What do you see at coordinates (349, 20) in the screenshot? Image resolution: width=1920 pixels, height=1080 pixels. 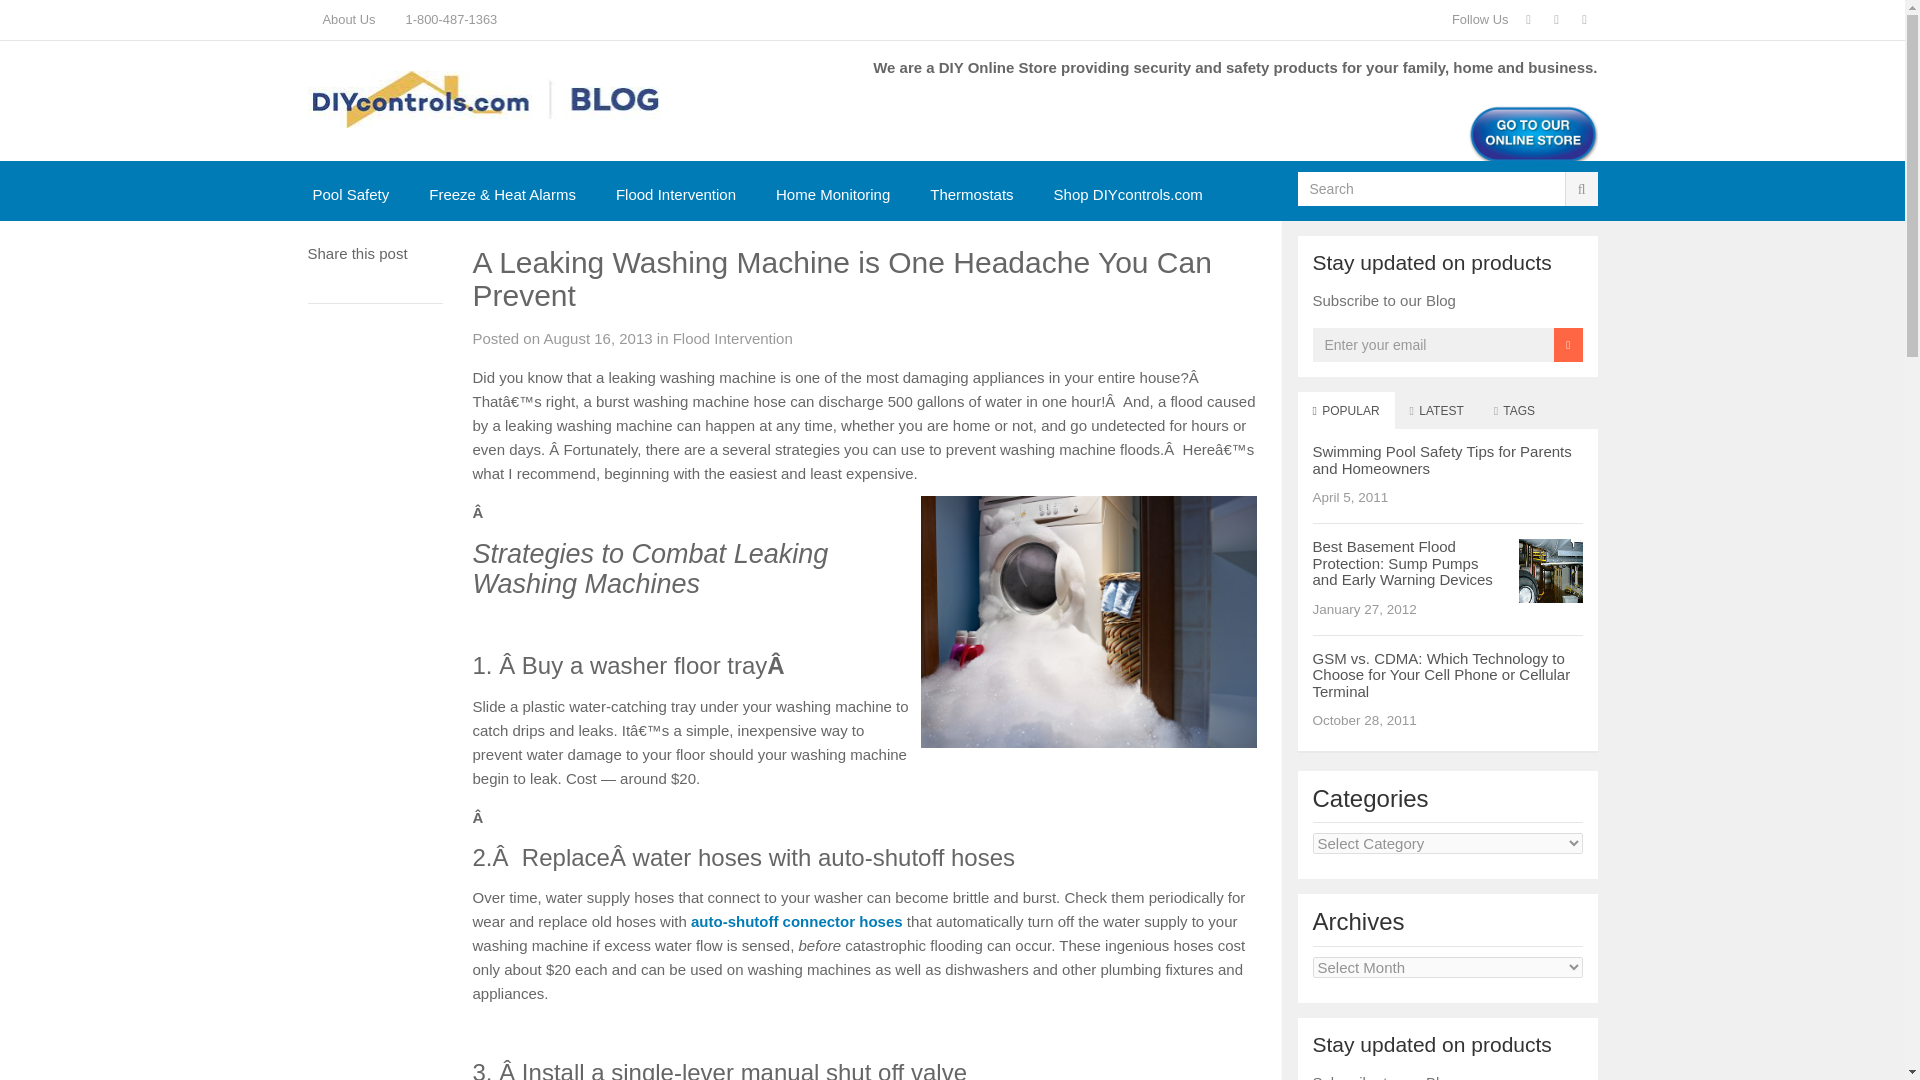 I see `About Us` at bounding box center [349, 20].